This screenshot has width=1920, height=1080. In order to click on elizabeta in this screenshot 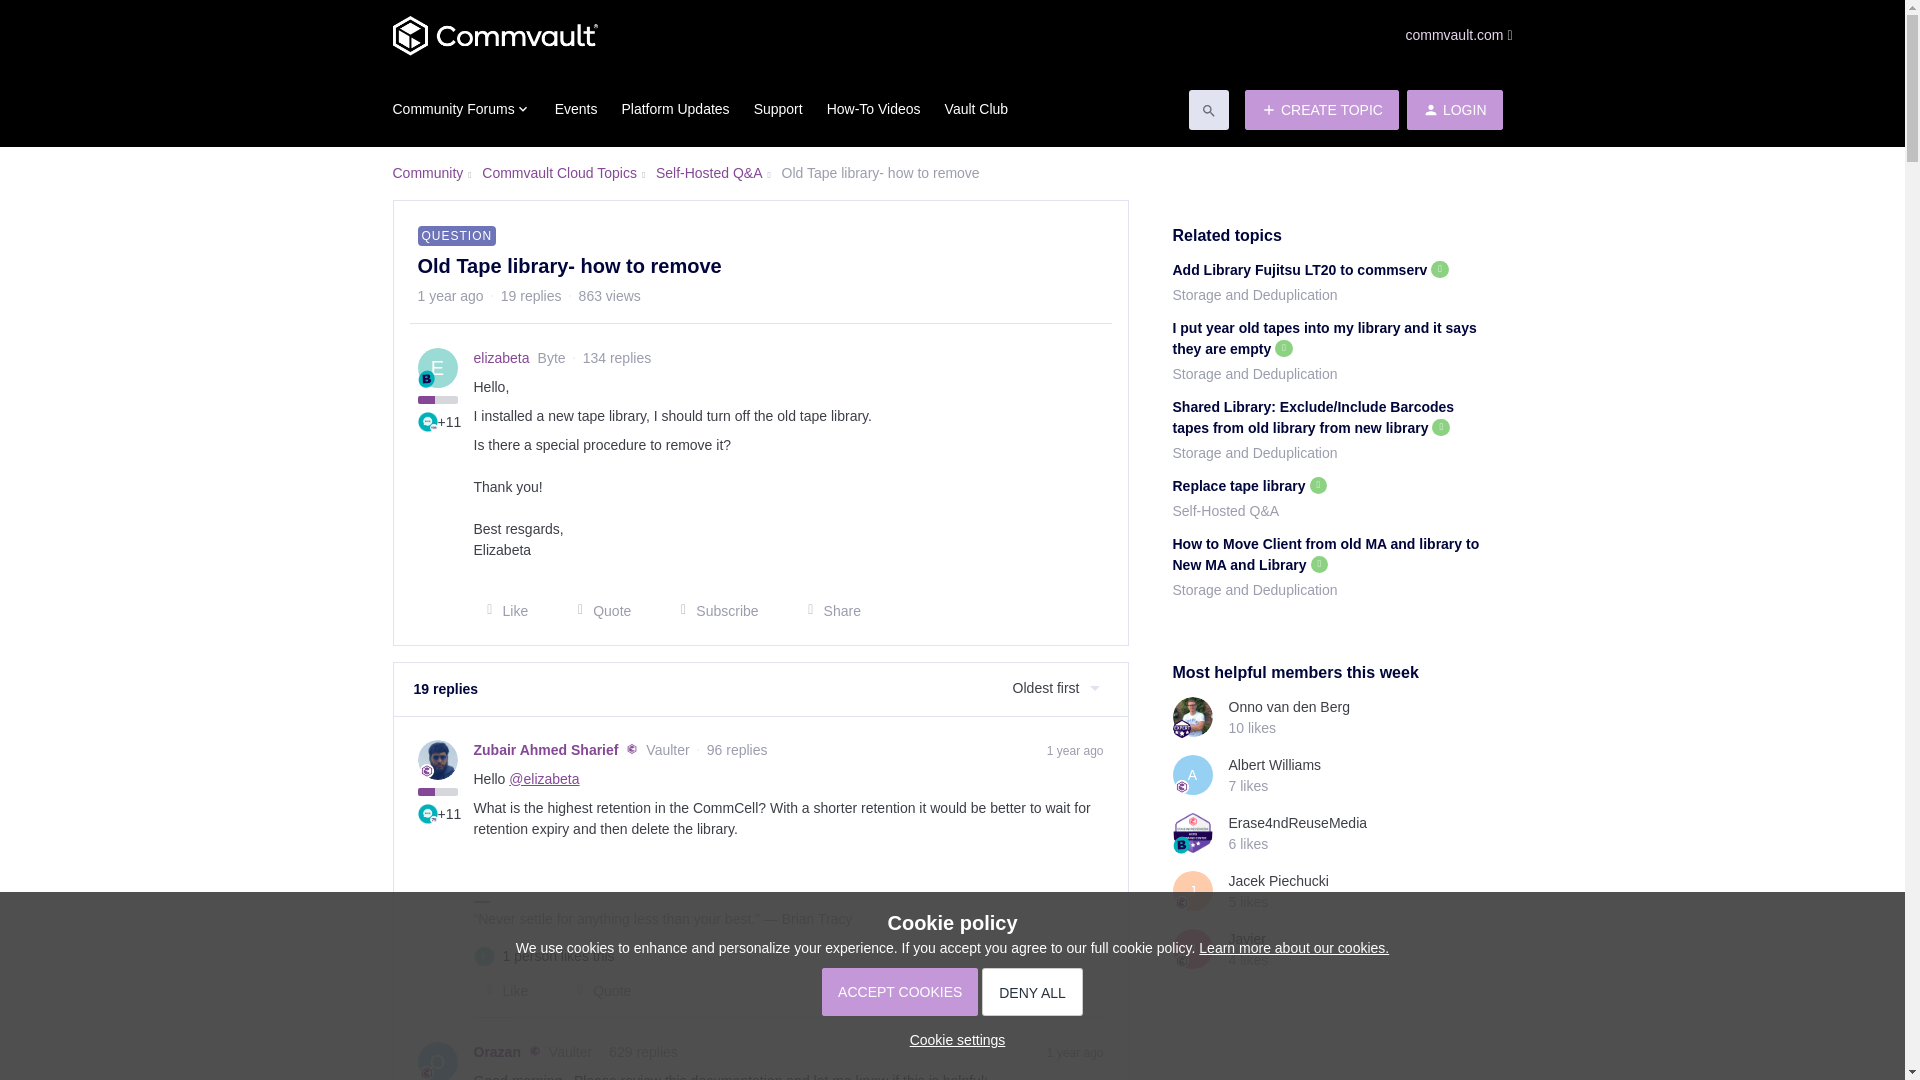, I will do `click(502, 358)`.